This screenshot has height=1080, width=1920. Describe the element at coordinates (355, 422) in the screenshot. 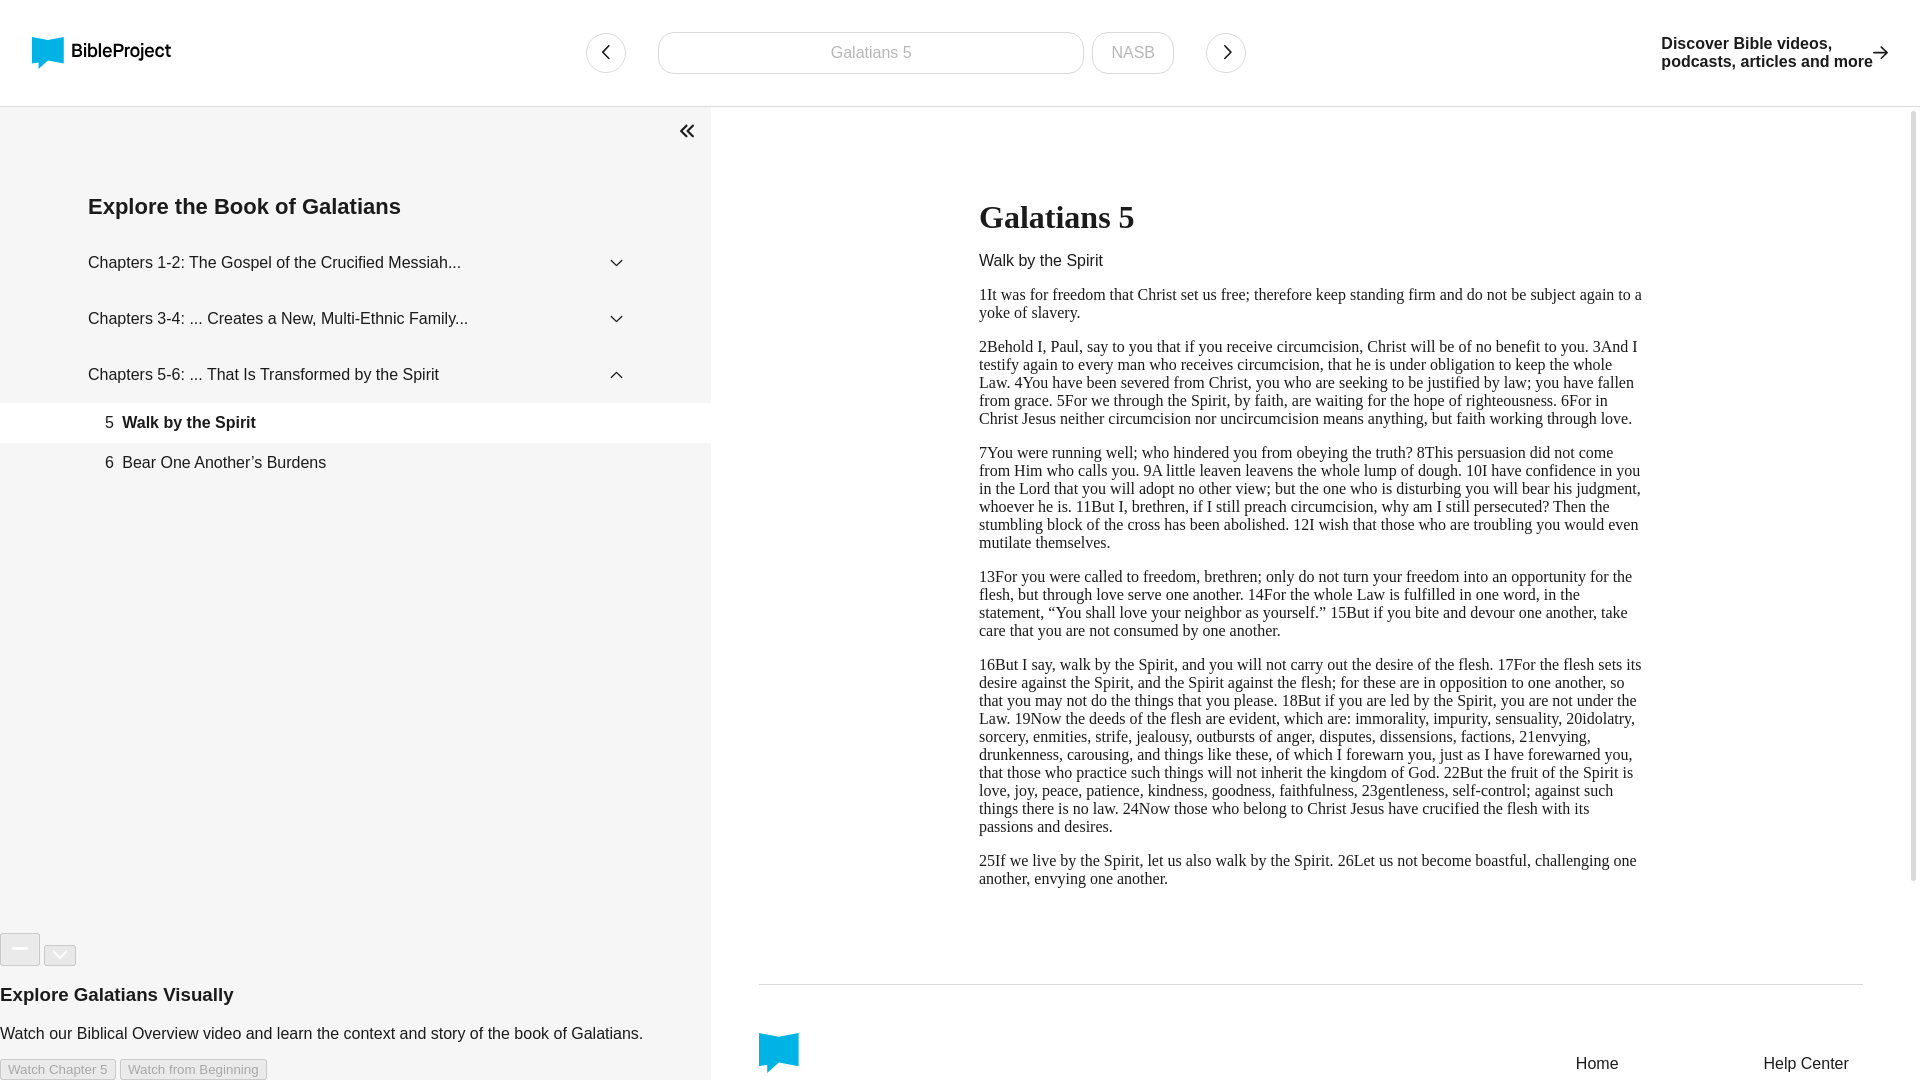

I see `5 Walk by the Spirit` at that location.